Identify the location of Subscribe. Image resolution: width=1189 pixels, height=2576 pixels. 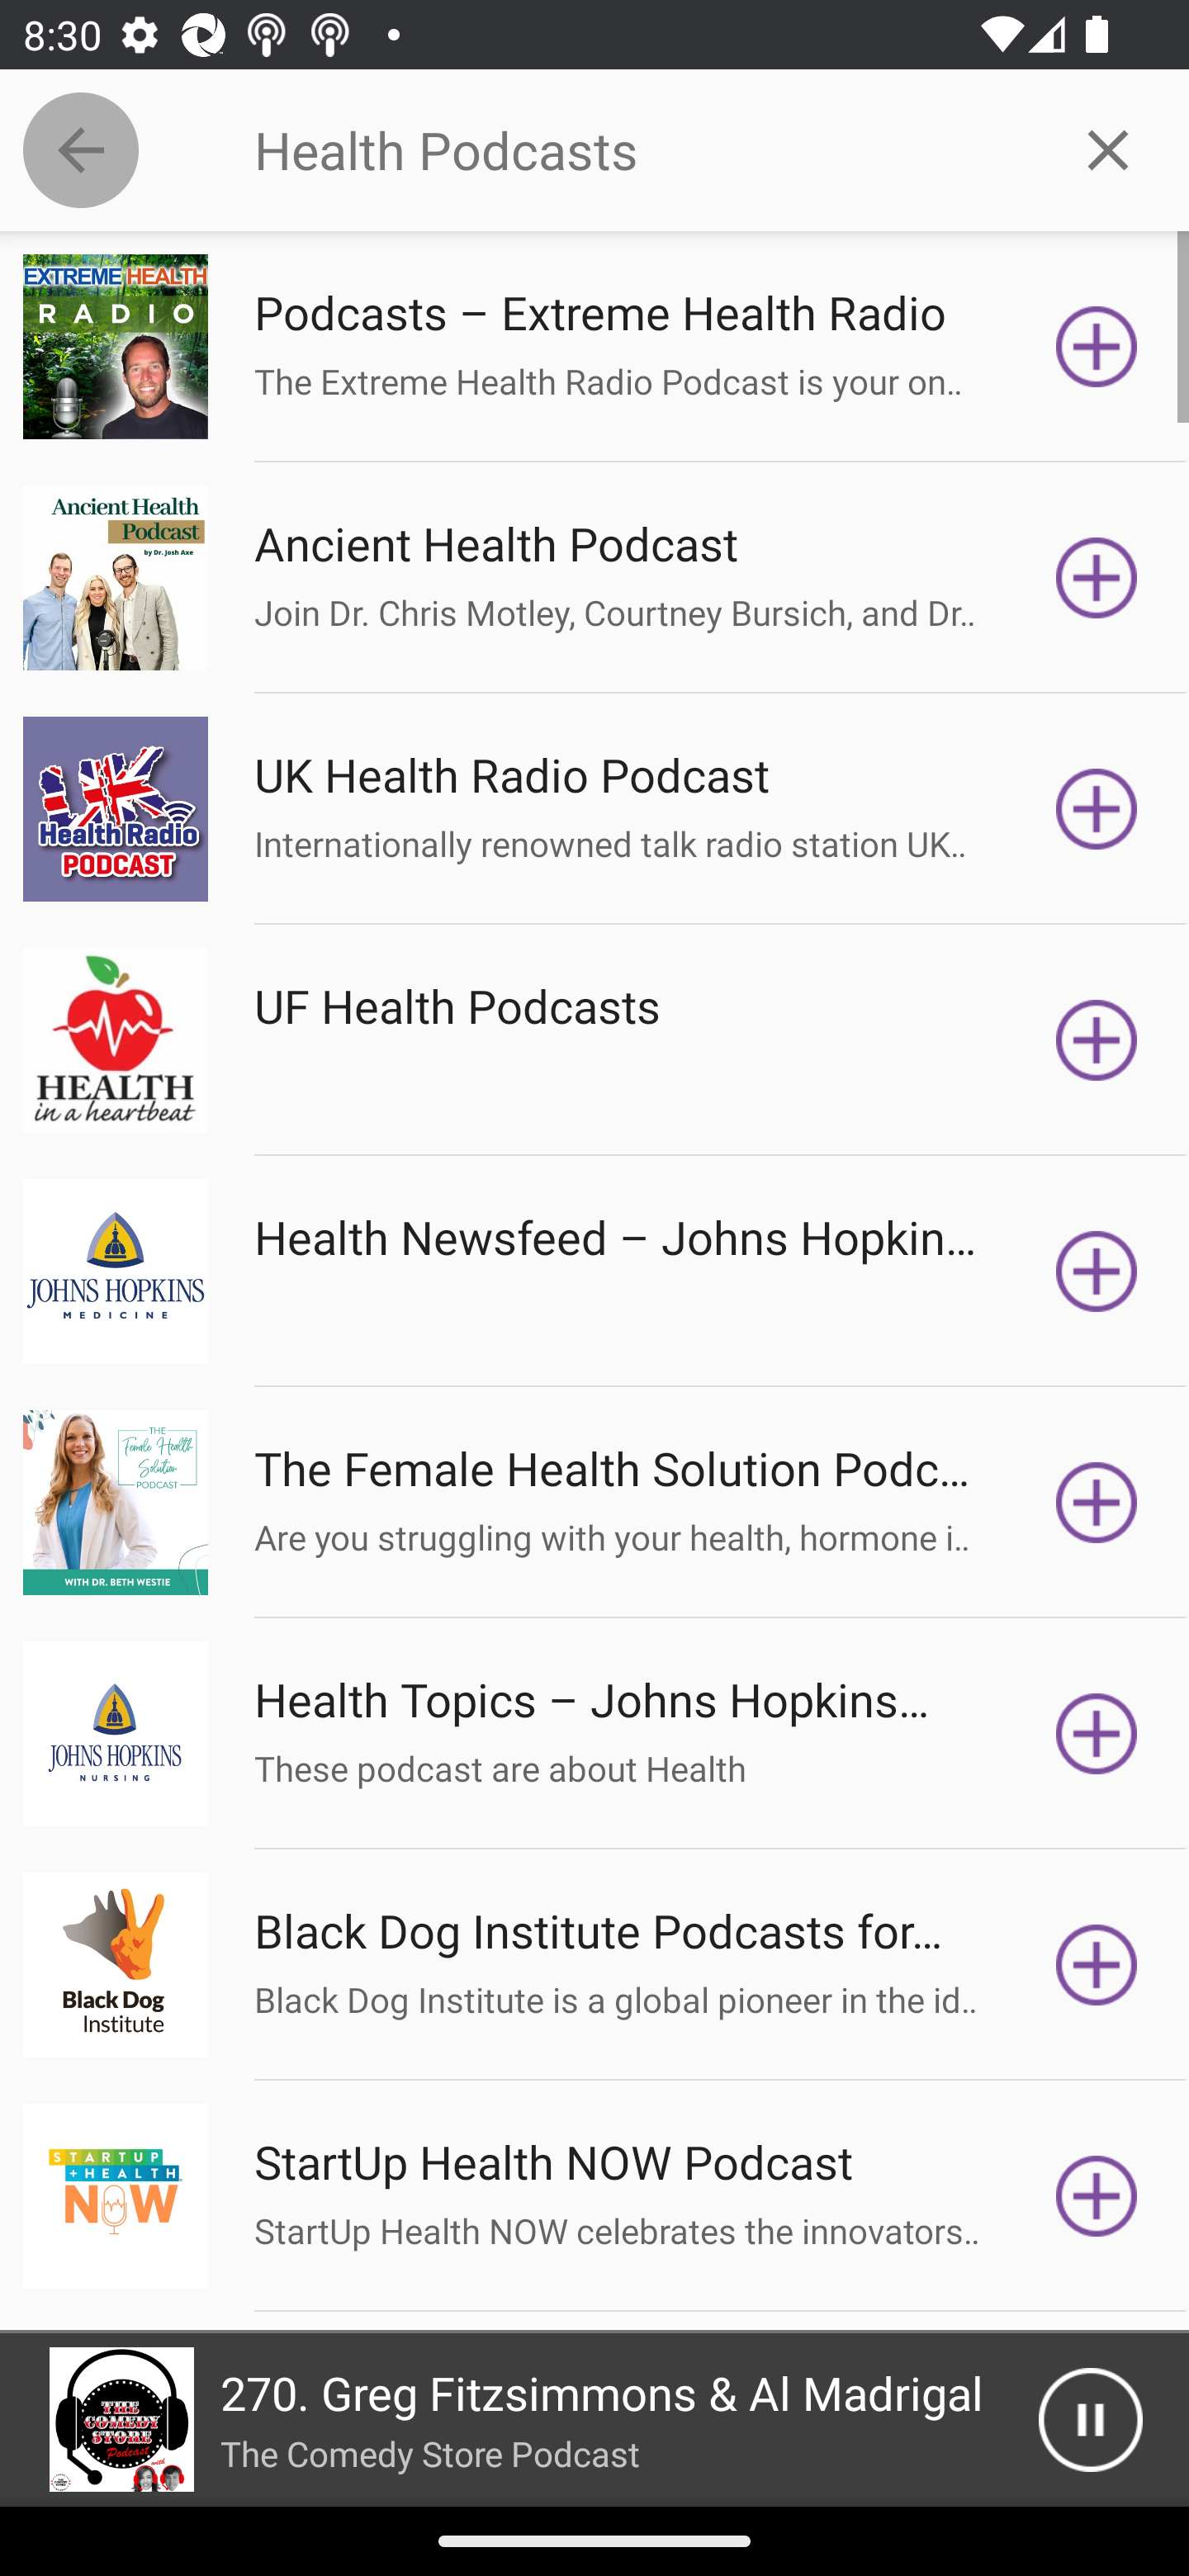
(1097, 1040).